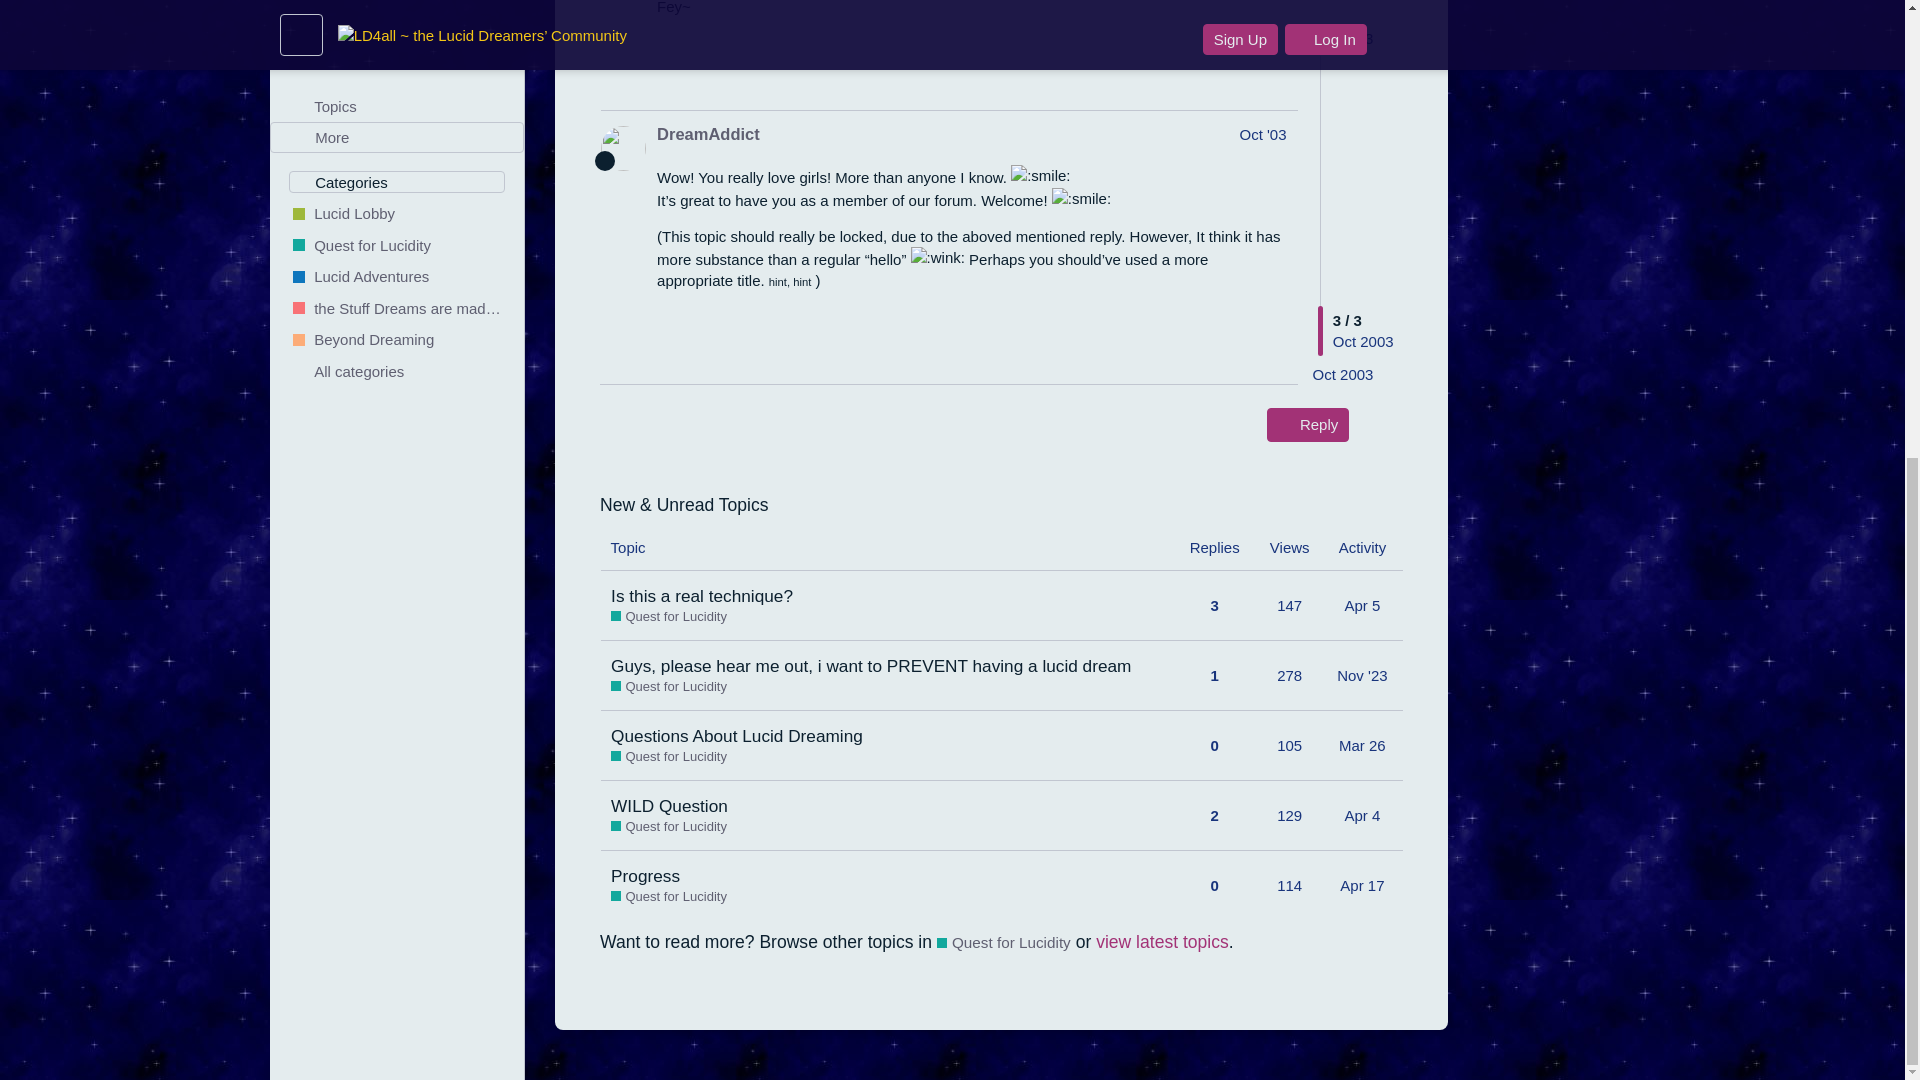  I want to click on Keyboard Shortcuts, so click(500, 274).